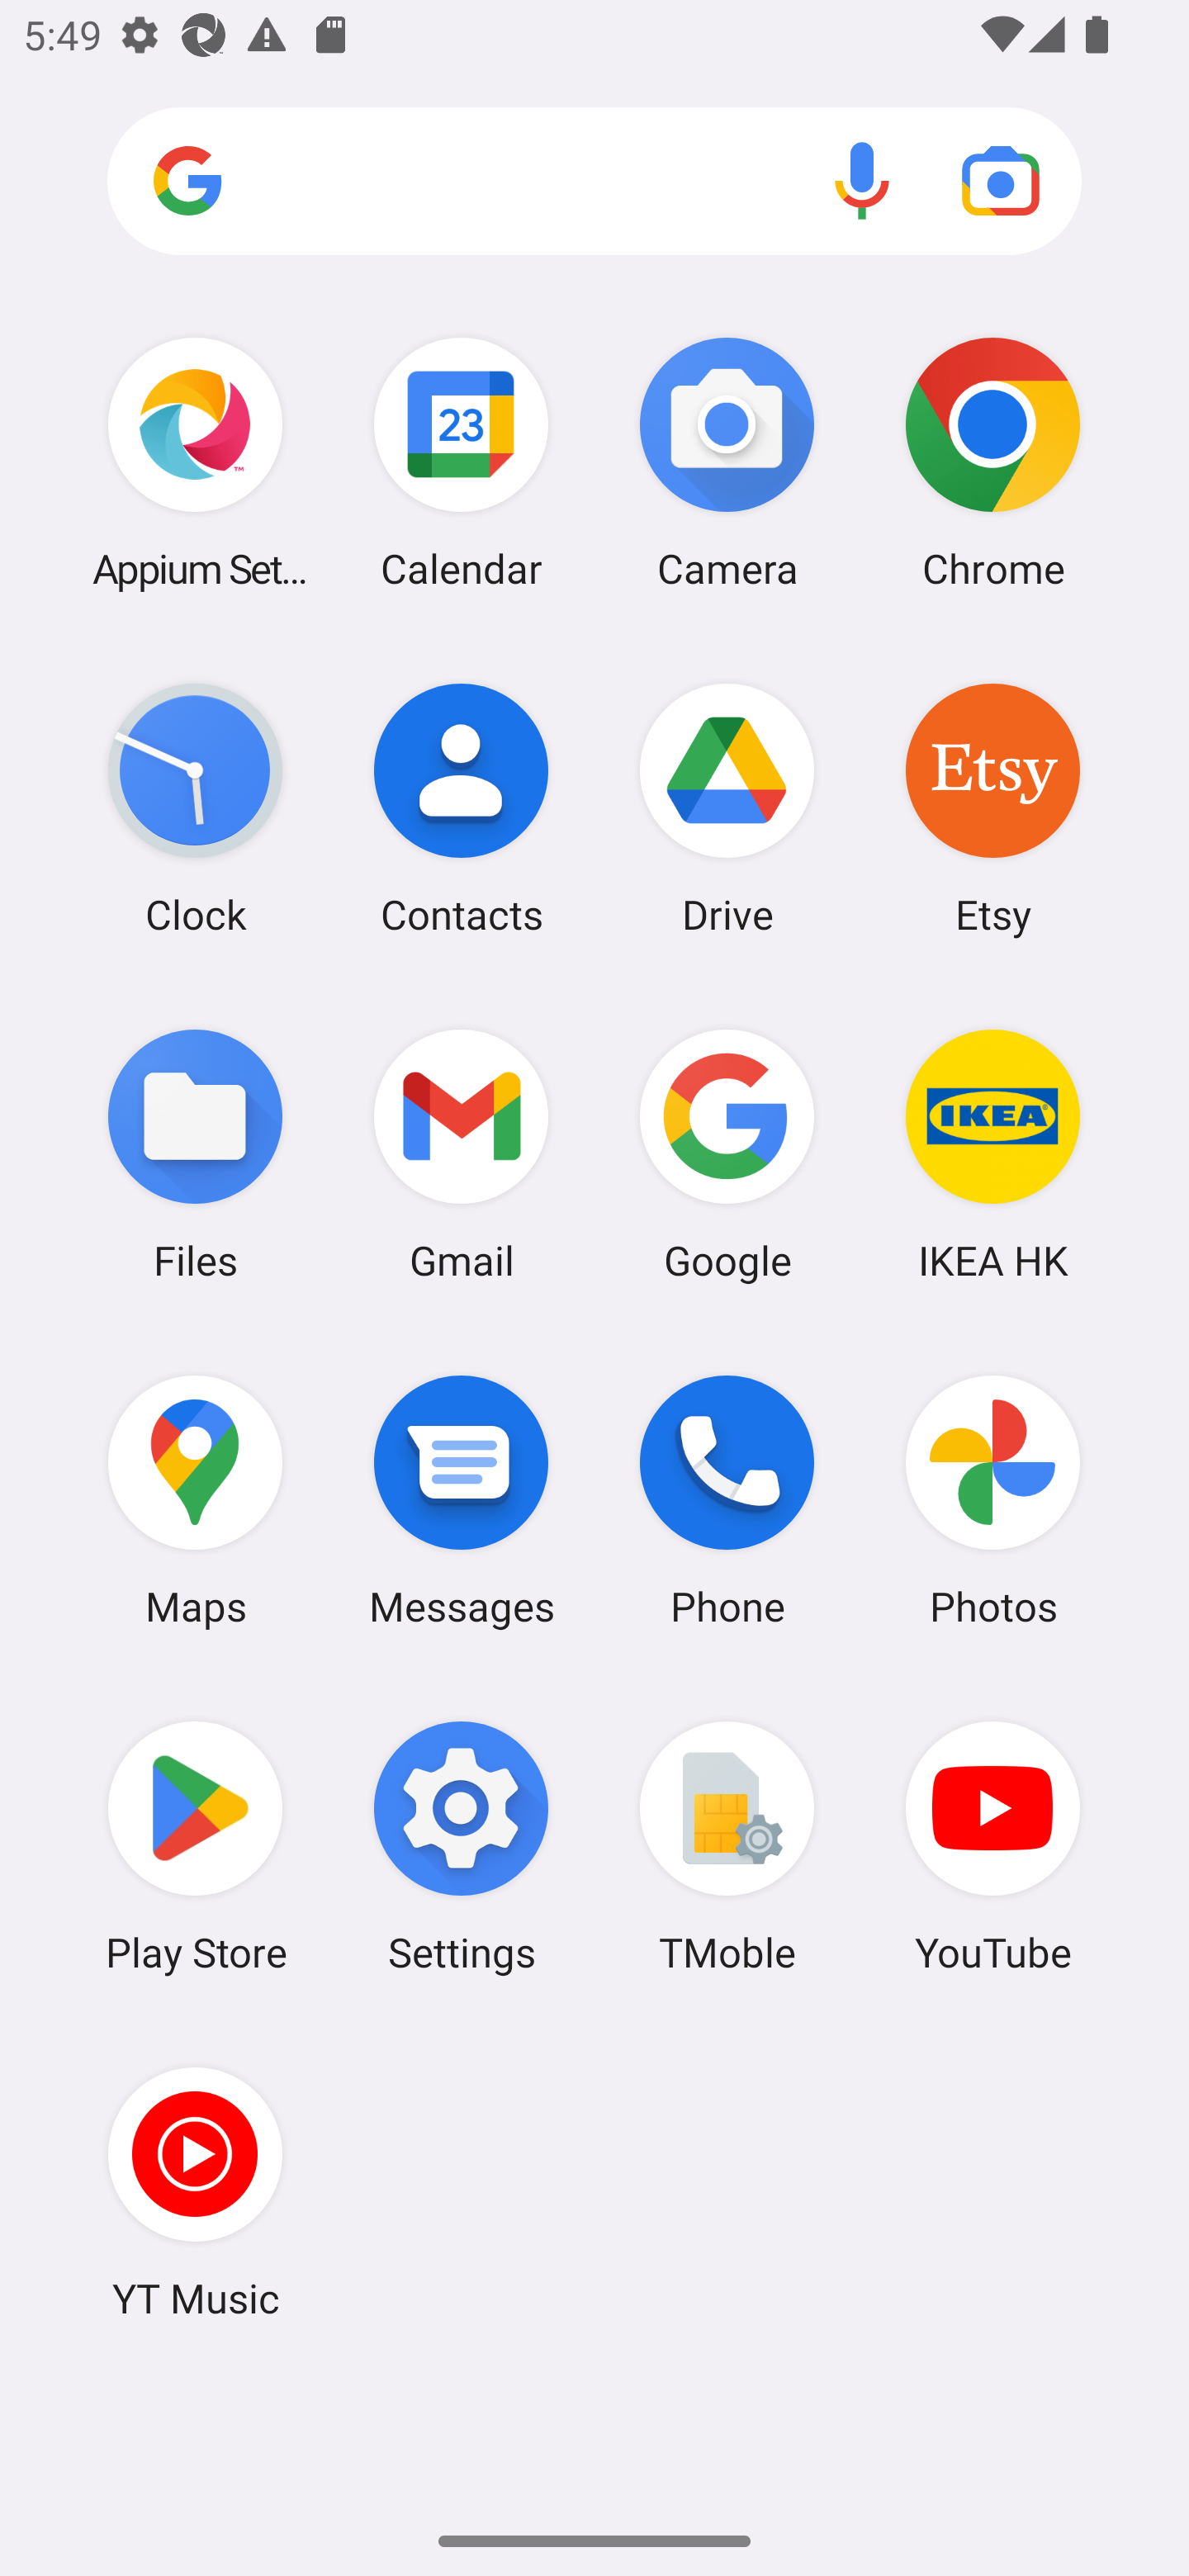  Describe the element at coordinates (195, 808) in the screenshot. I see `Clock` at that location.